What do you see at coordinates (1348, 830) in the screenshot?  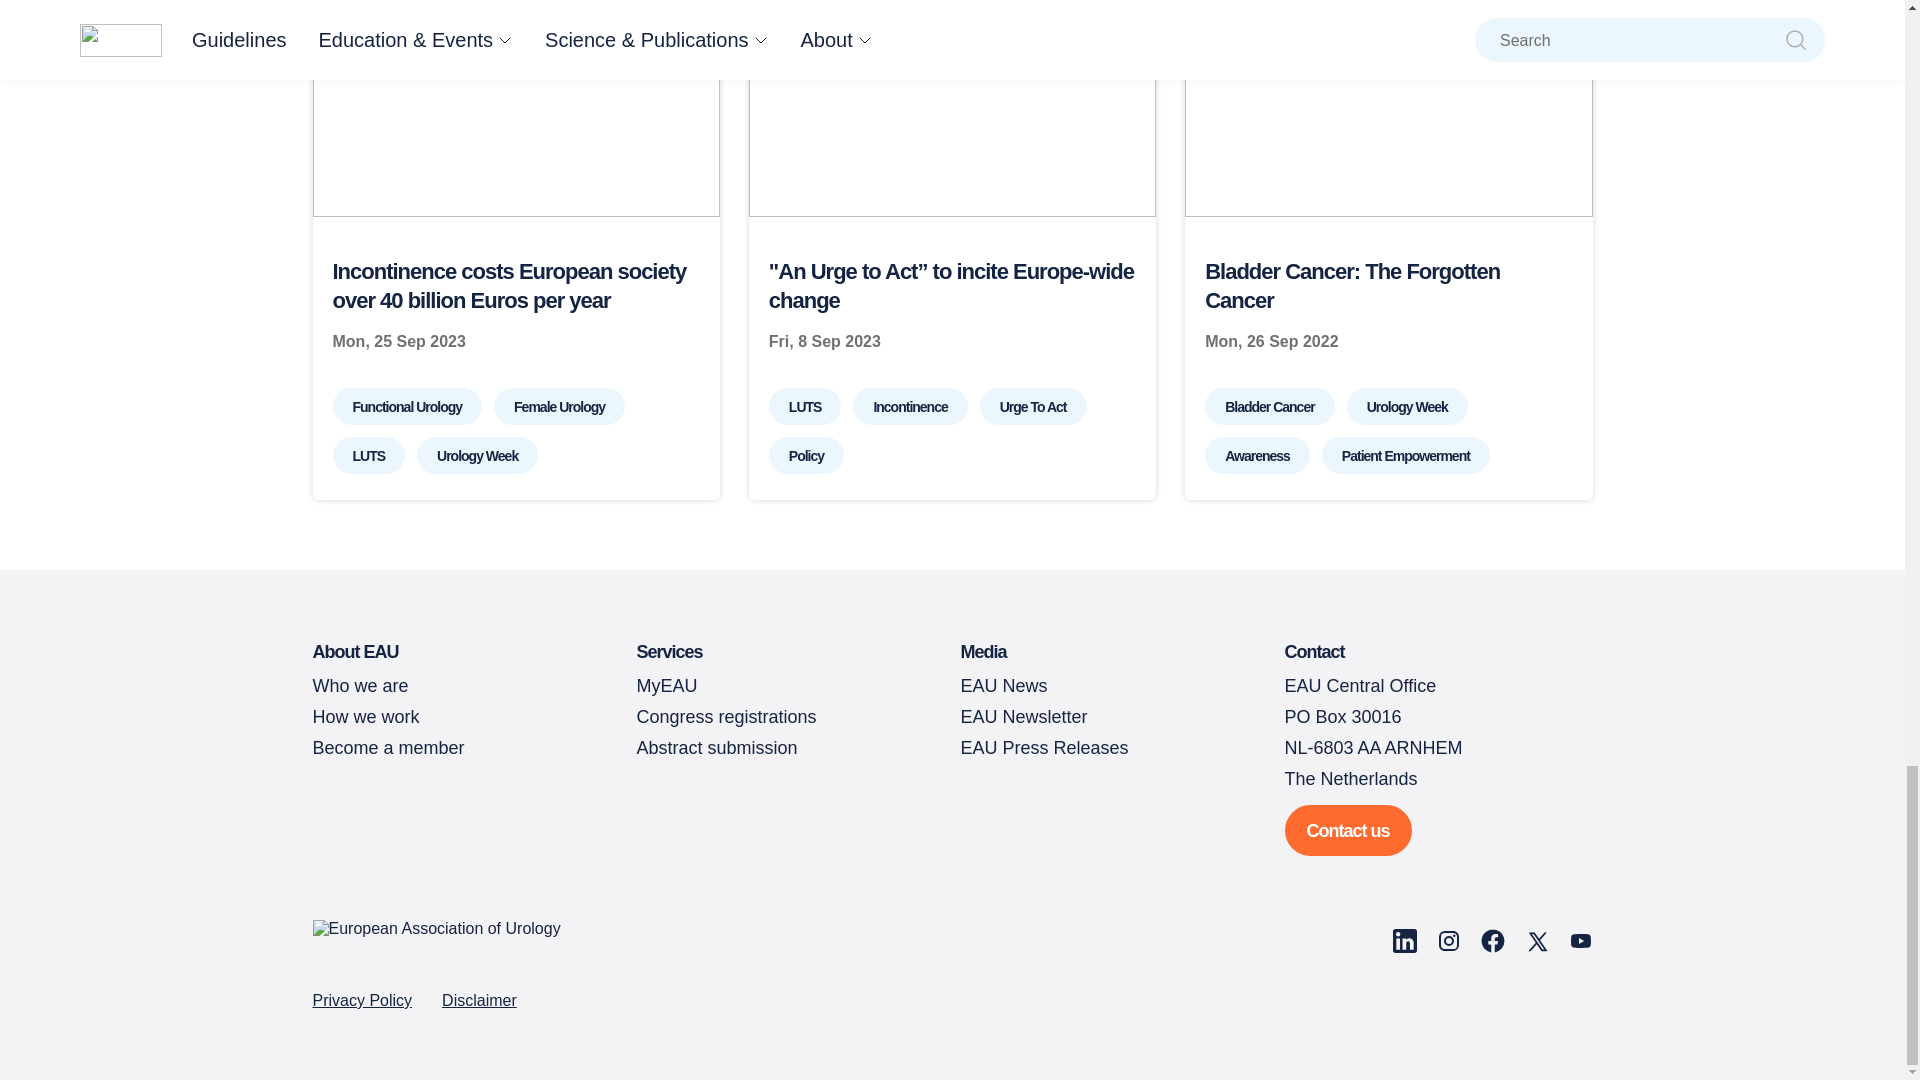 I see `Contact us` at bounding box center [1348, 830].